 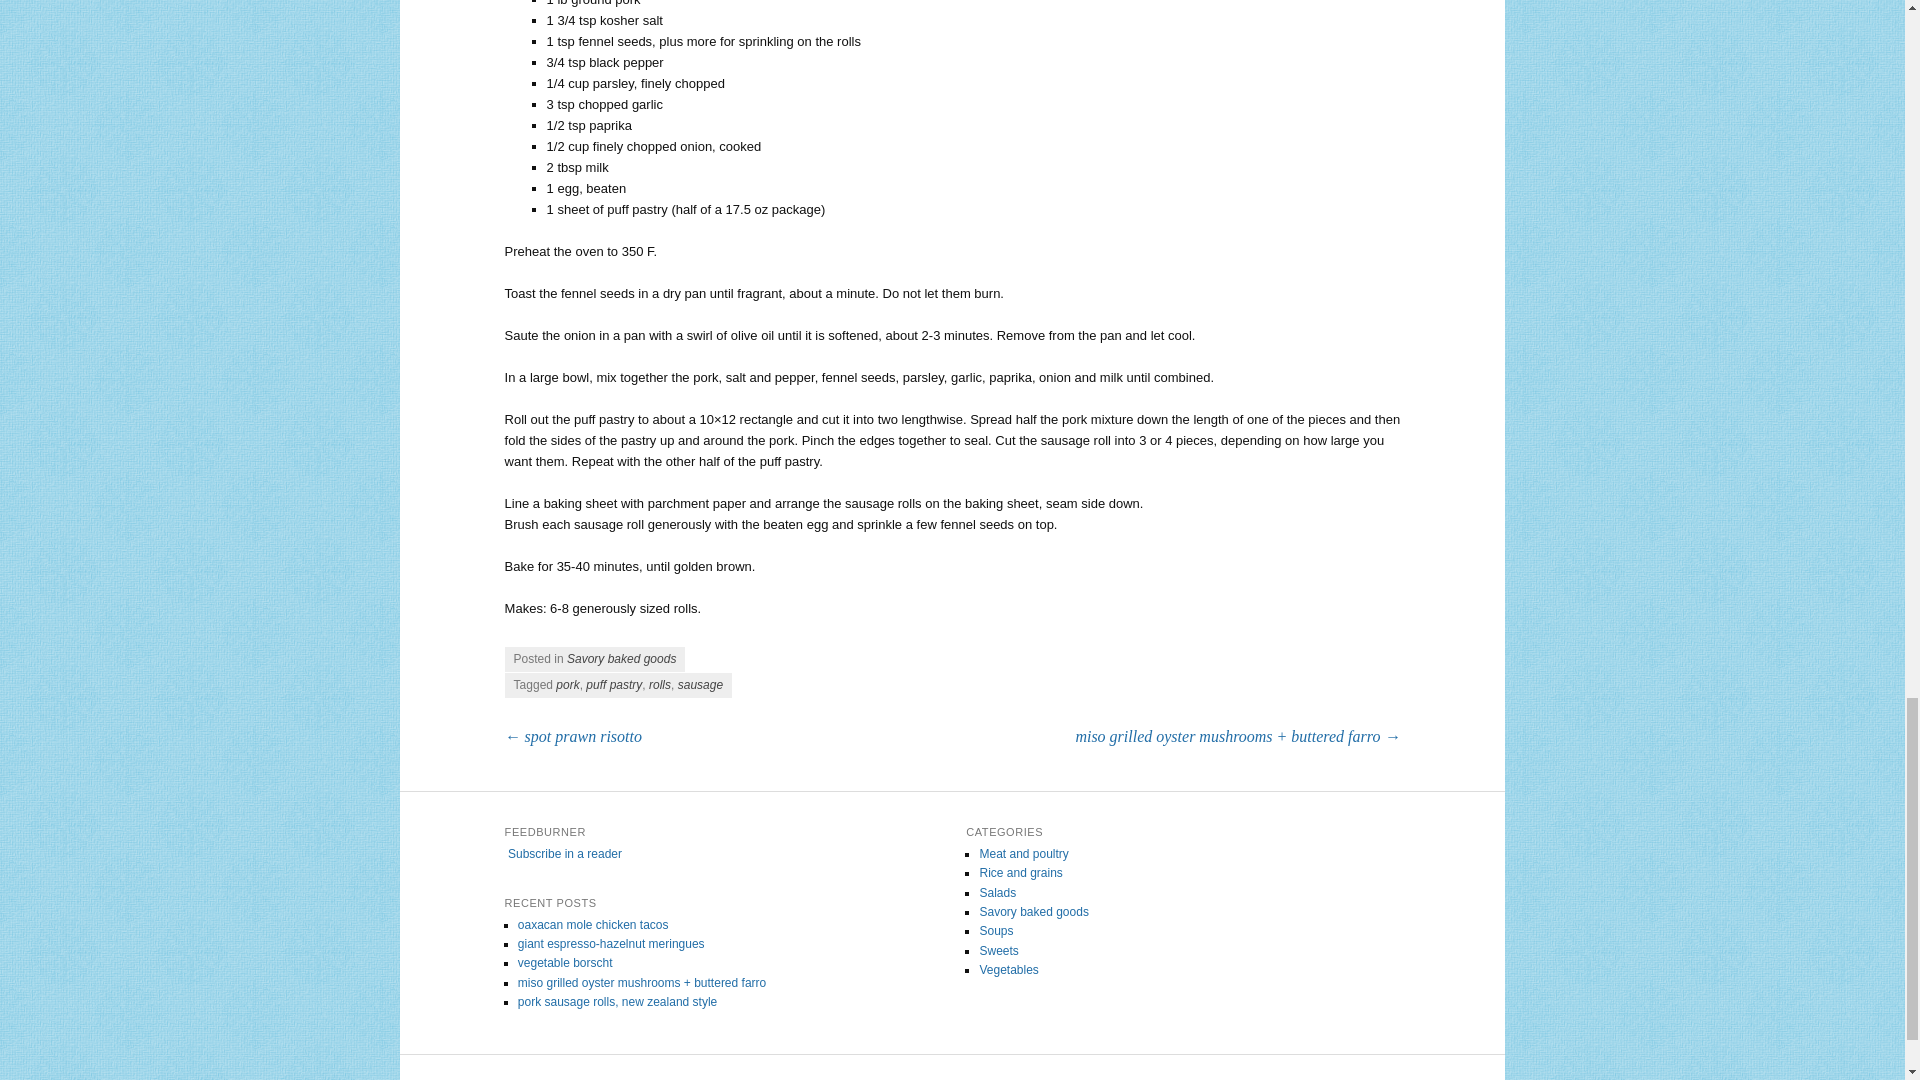 I want to click on Rice and grains, so click(x=1020, y=873).